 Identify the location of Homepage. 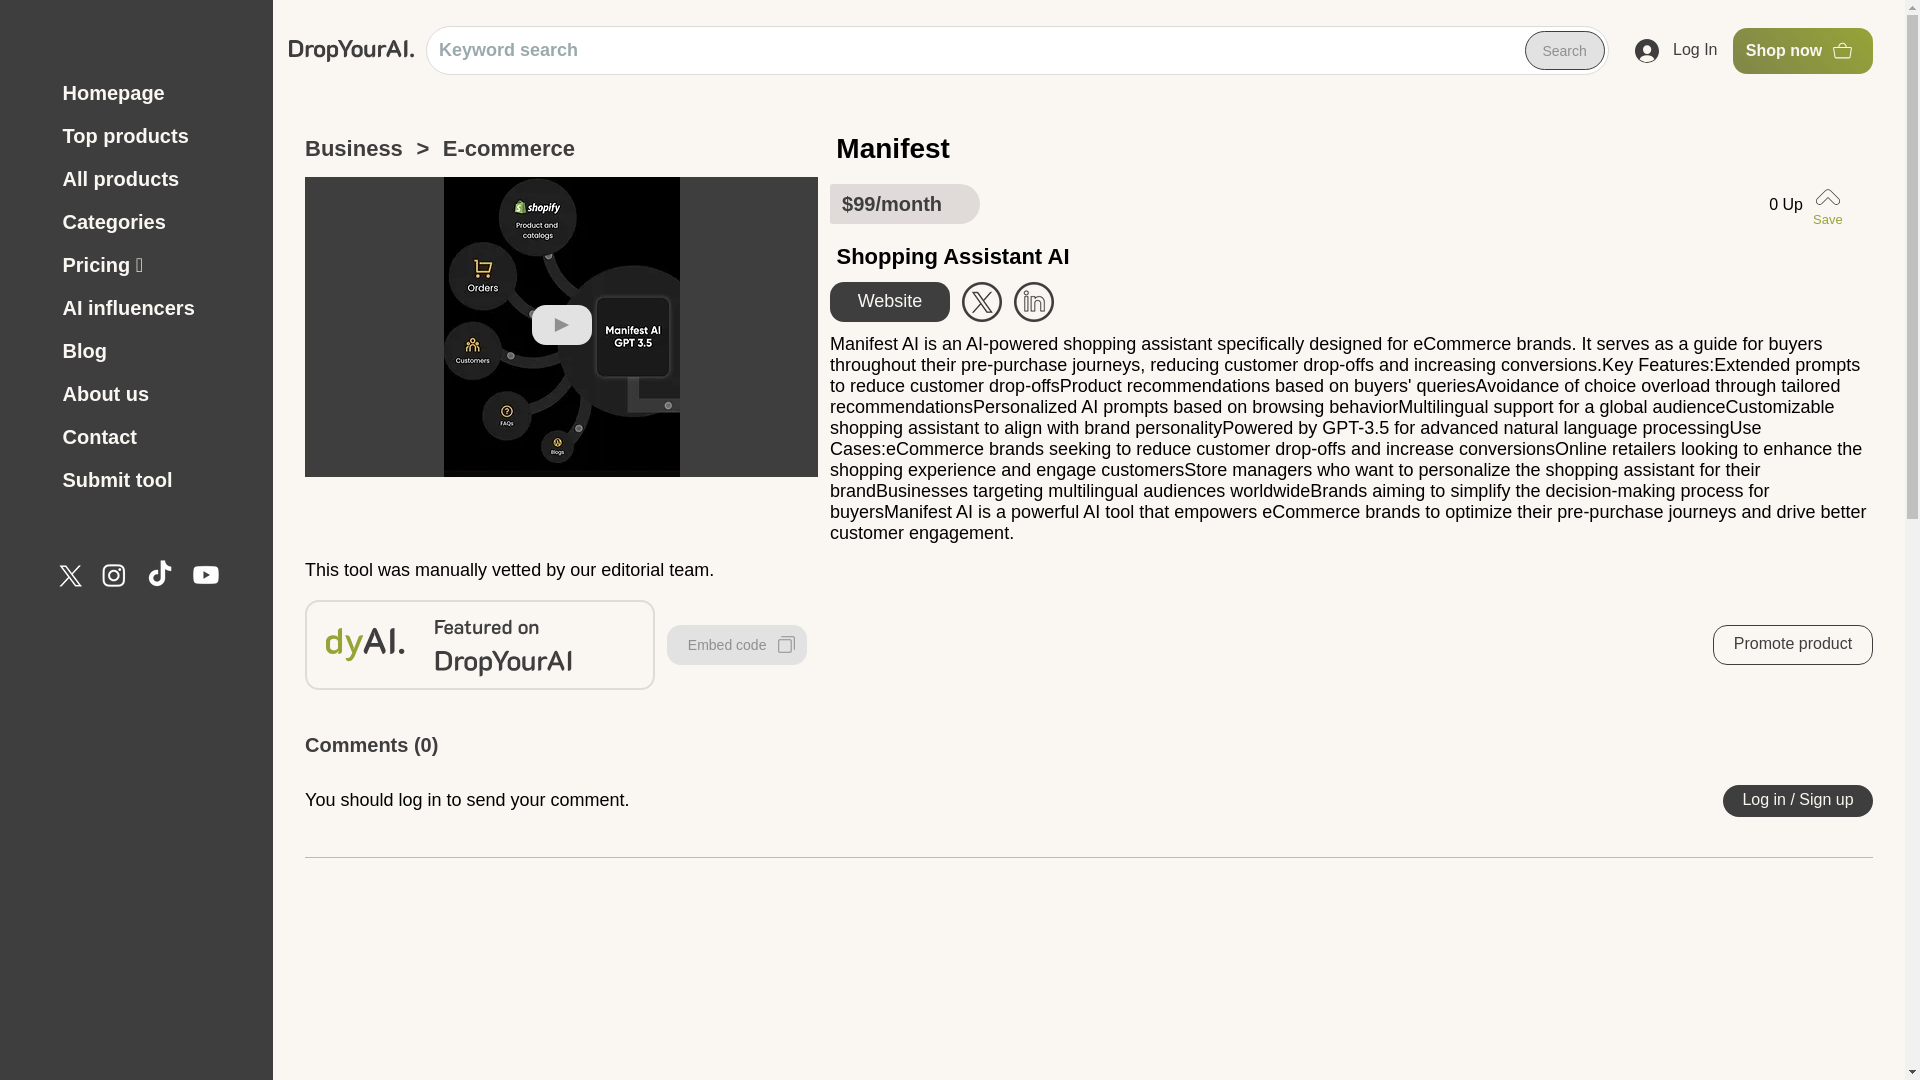
(155, 94).